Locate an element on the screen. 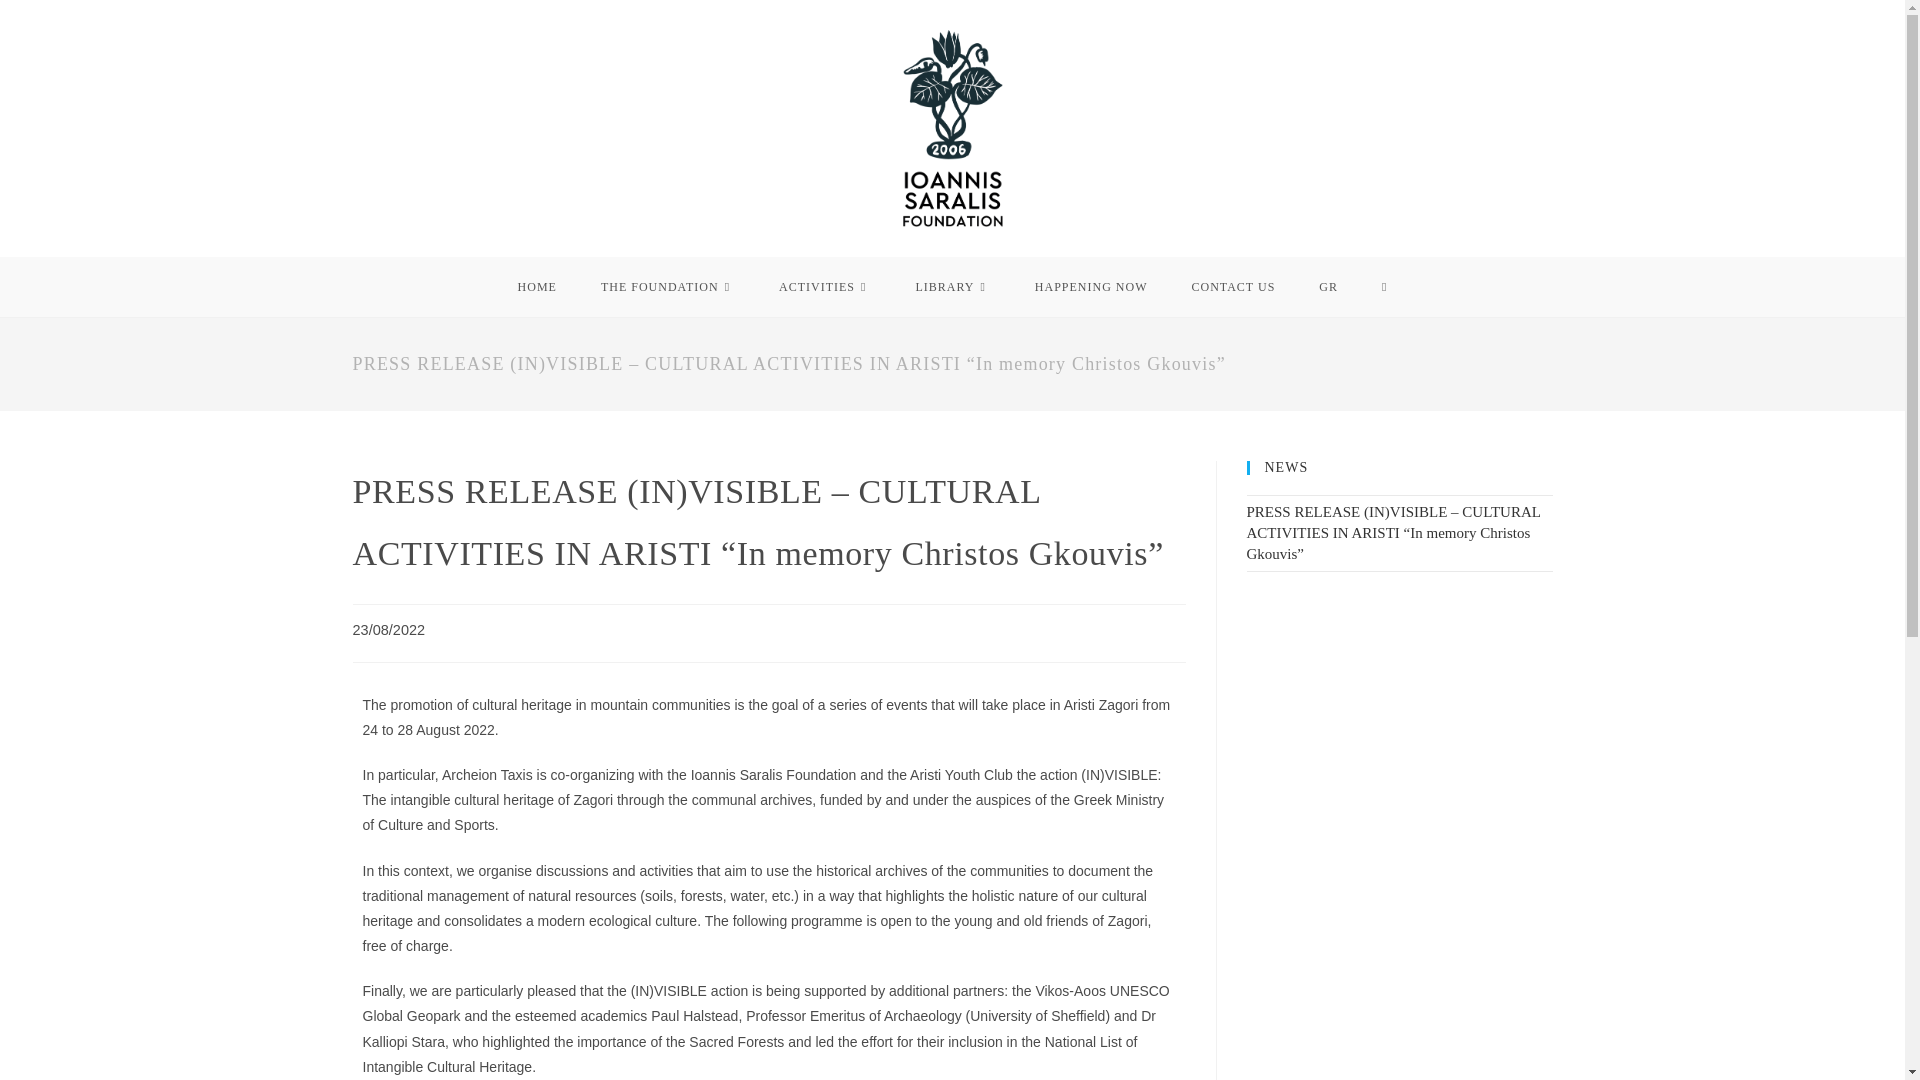  LIBRARY is located at coordinates (952, 287).